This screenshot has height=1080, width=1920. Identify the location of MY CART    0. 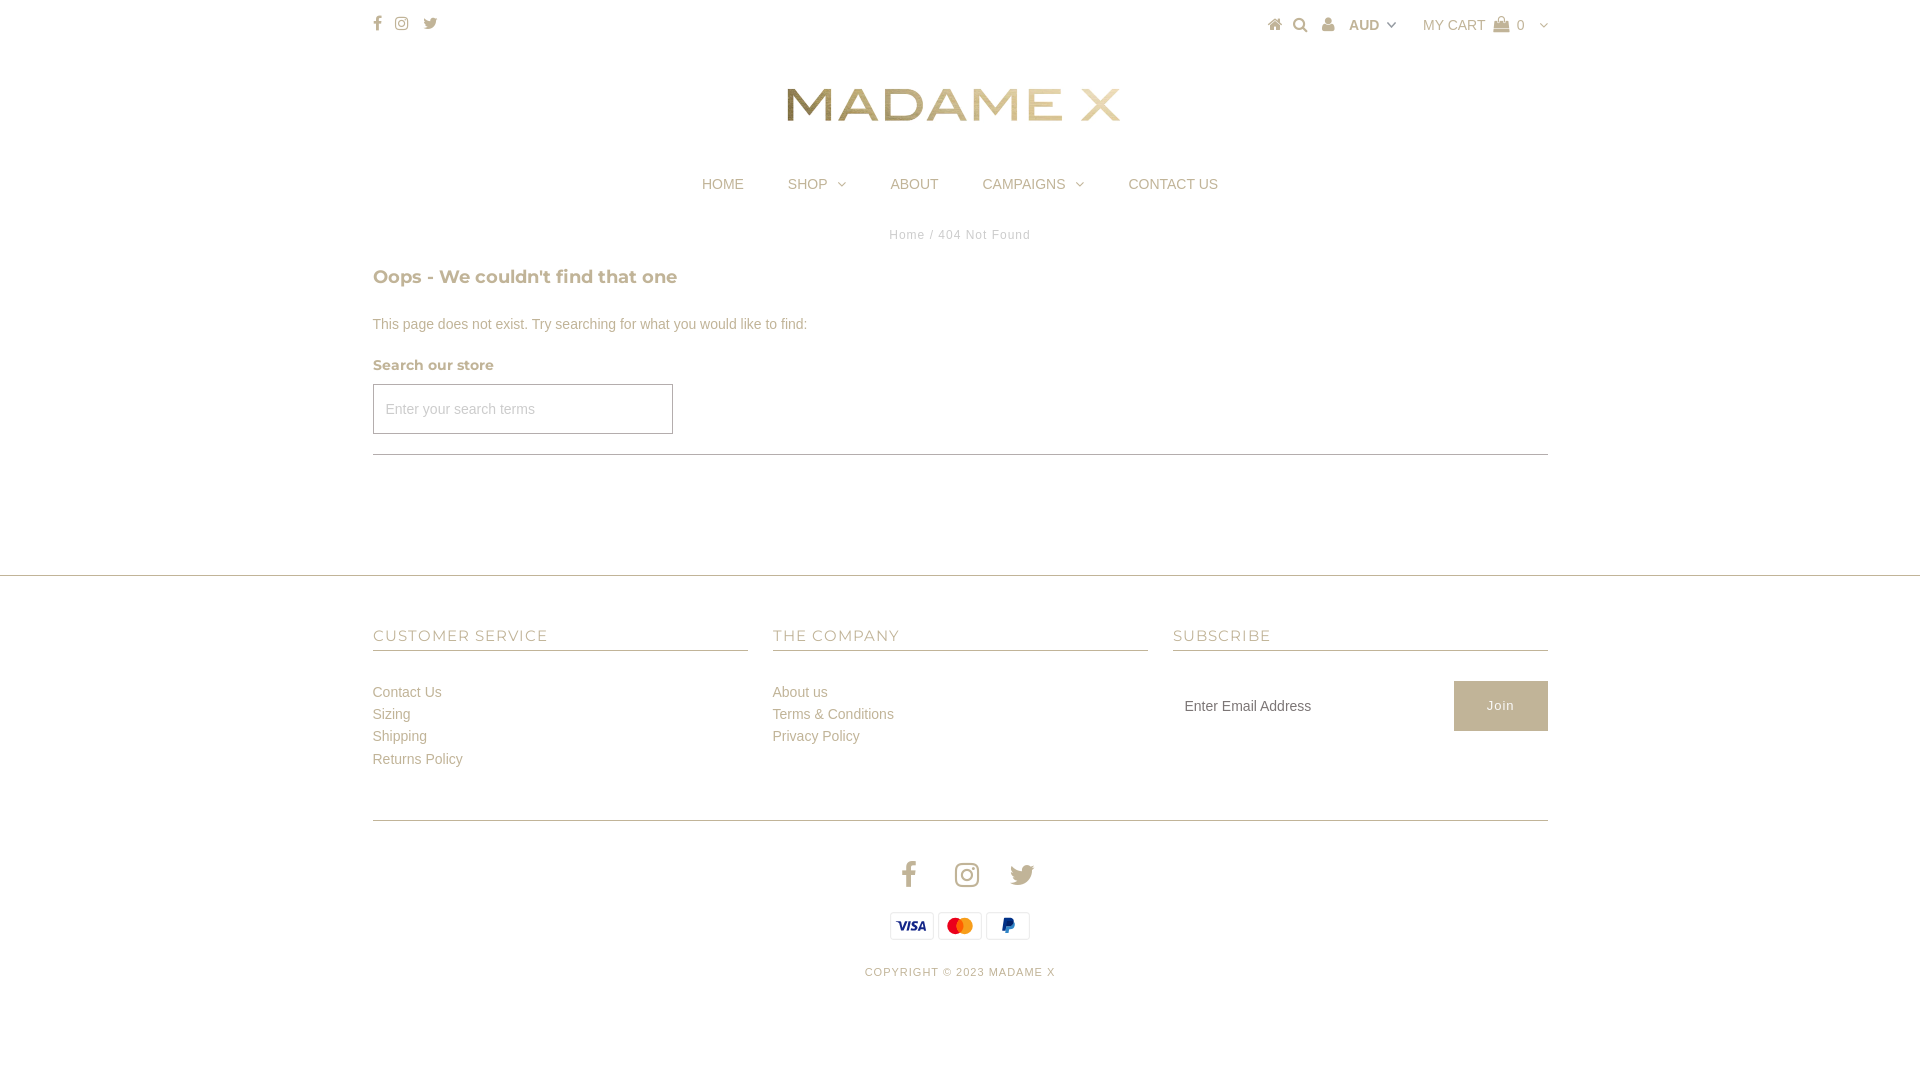
(1474, 25).